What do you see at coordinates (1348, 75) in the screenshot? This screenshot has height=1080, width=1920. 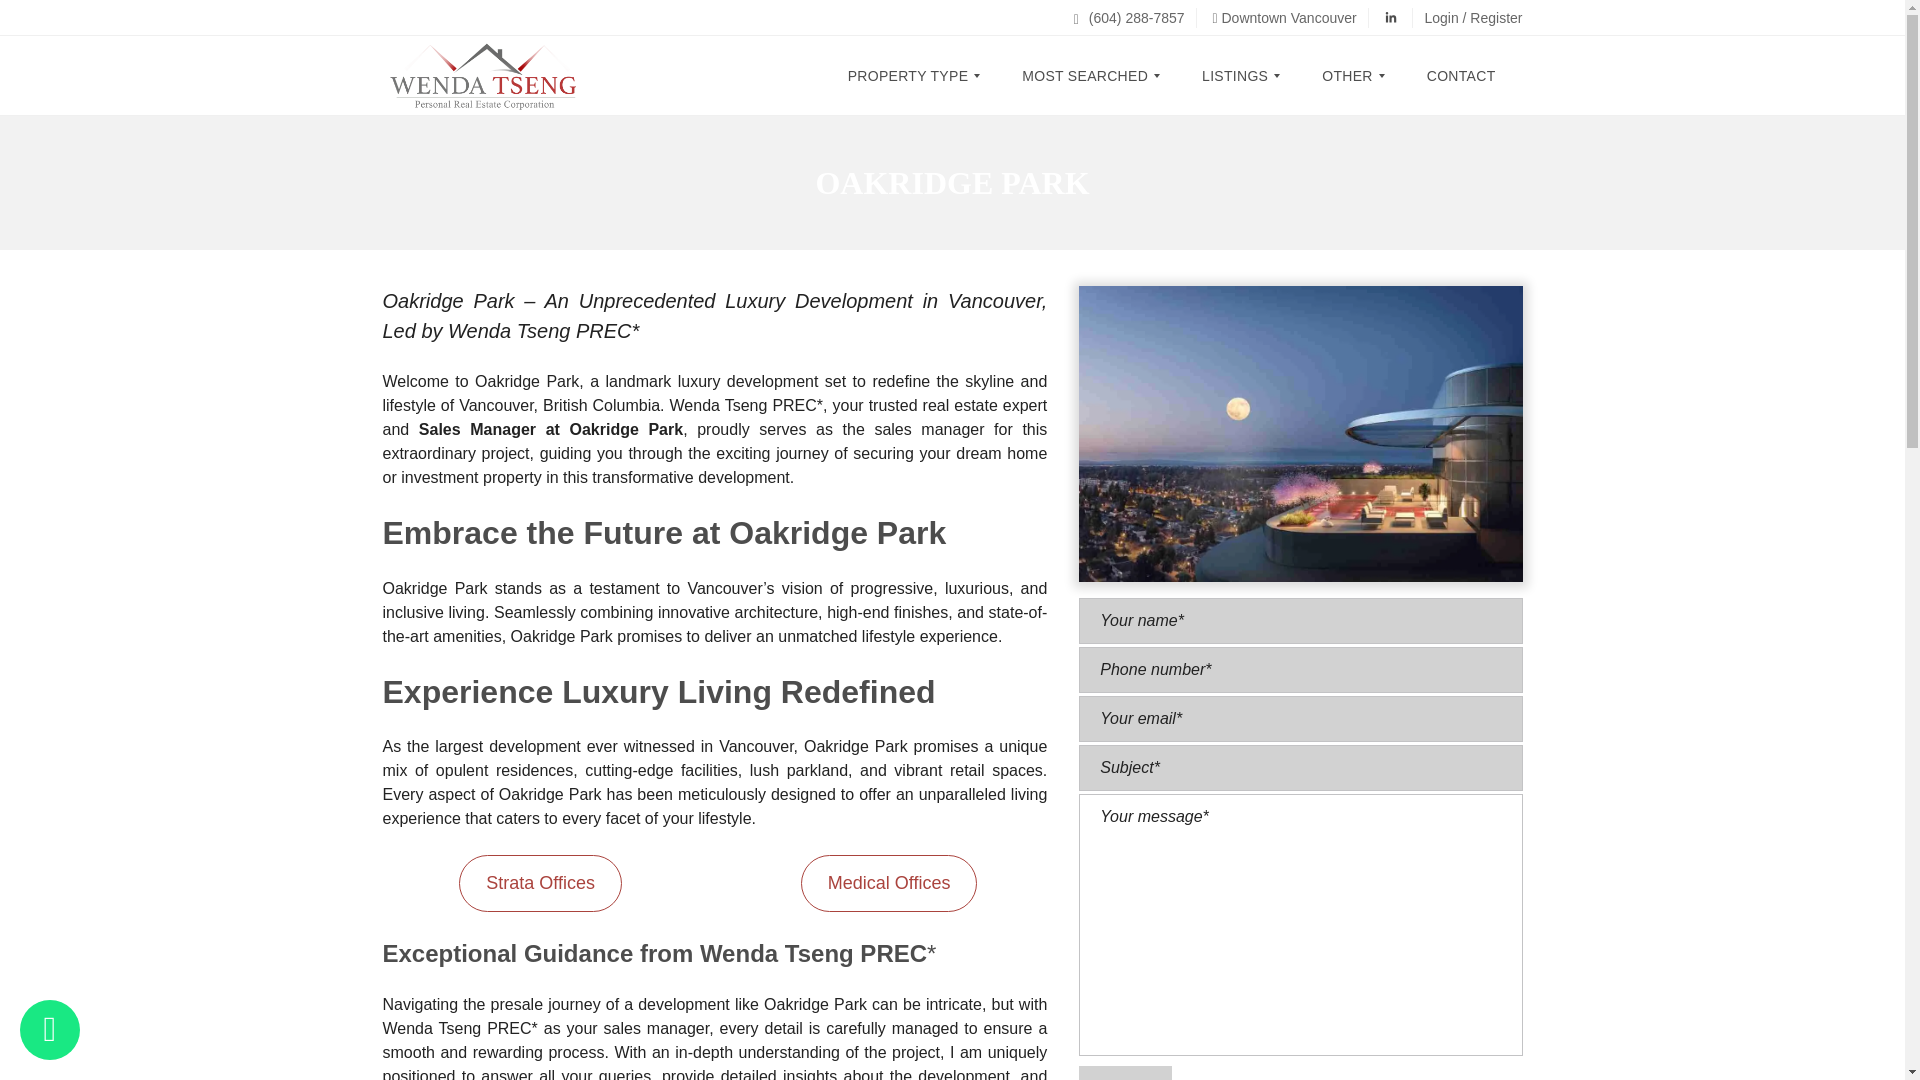 I see `OTHER` at bounding box center [1348, 75].